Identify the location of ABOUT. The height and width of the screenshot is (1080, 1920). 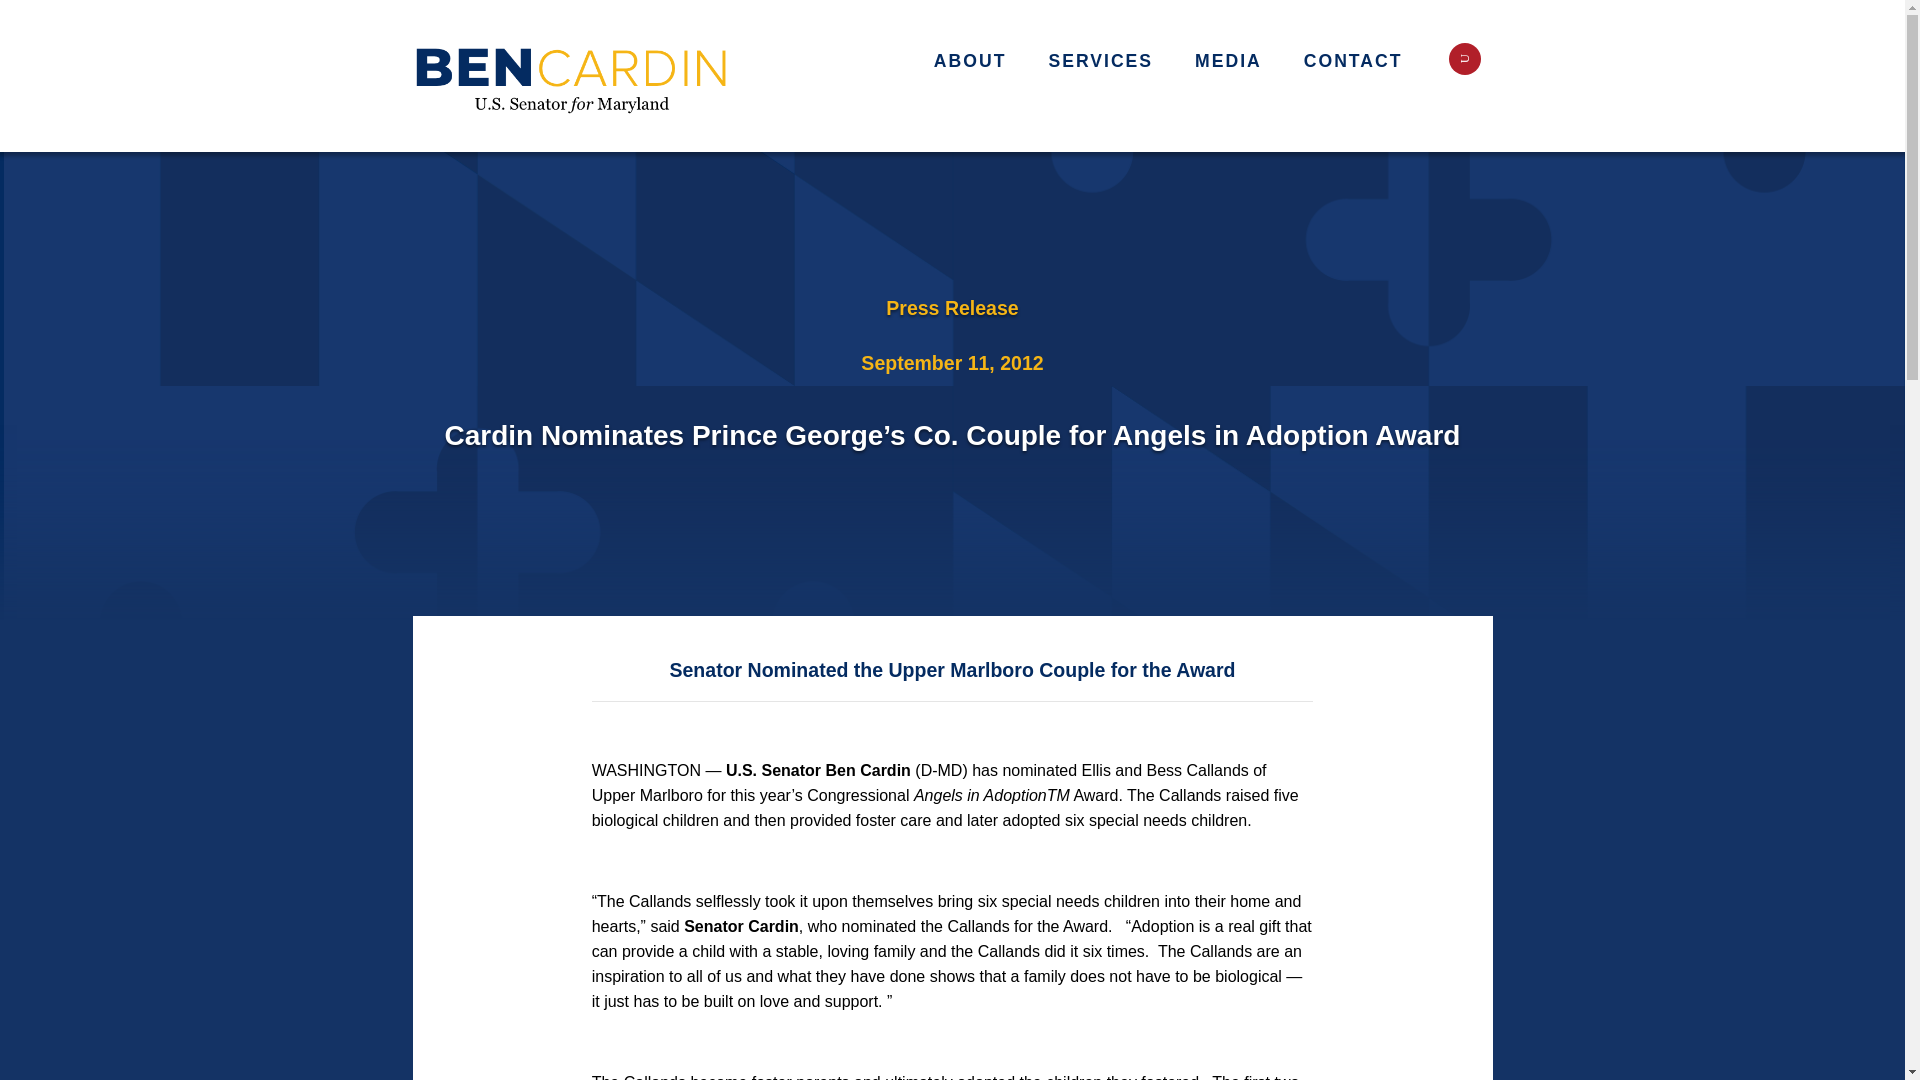
(980, 66).